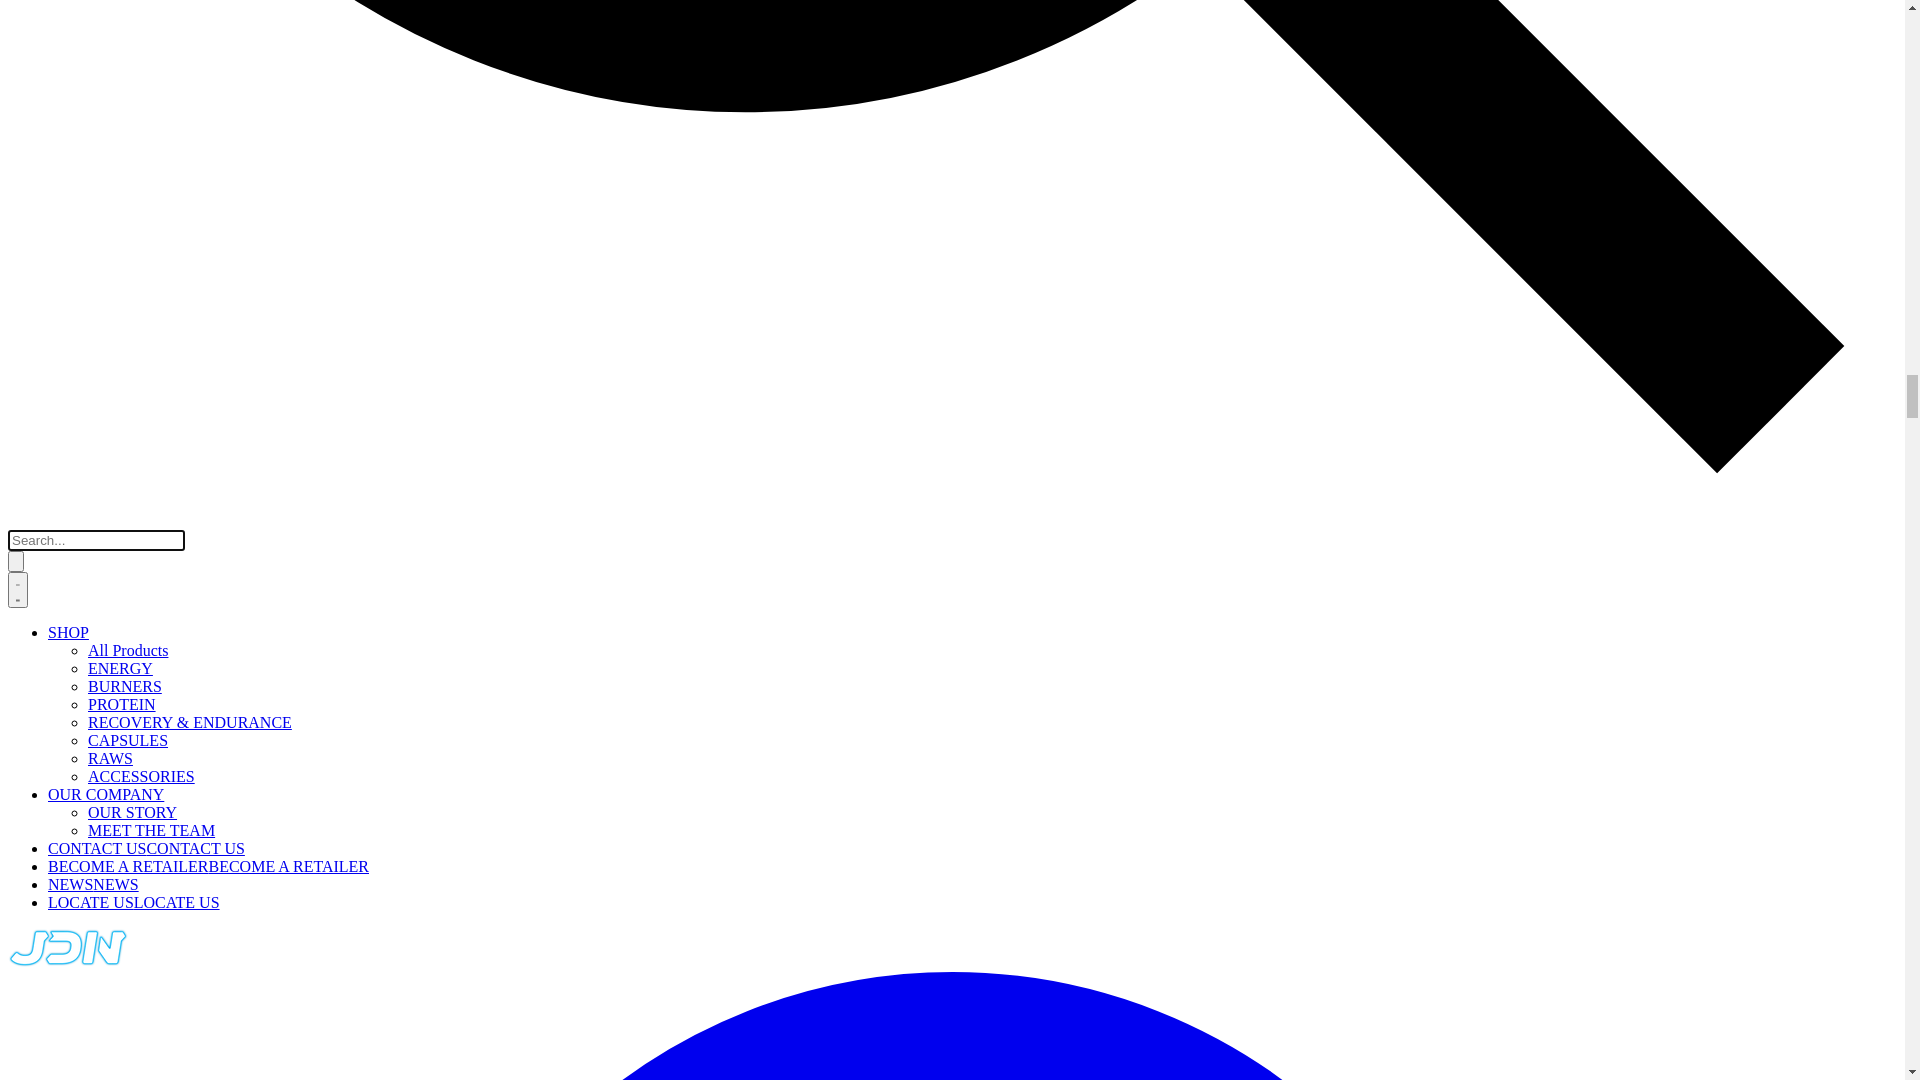 The image size is (1920, 1080). I want to click on SHOP, so click(35, 58).